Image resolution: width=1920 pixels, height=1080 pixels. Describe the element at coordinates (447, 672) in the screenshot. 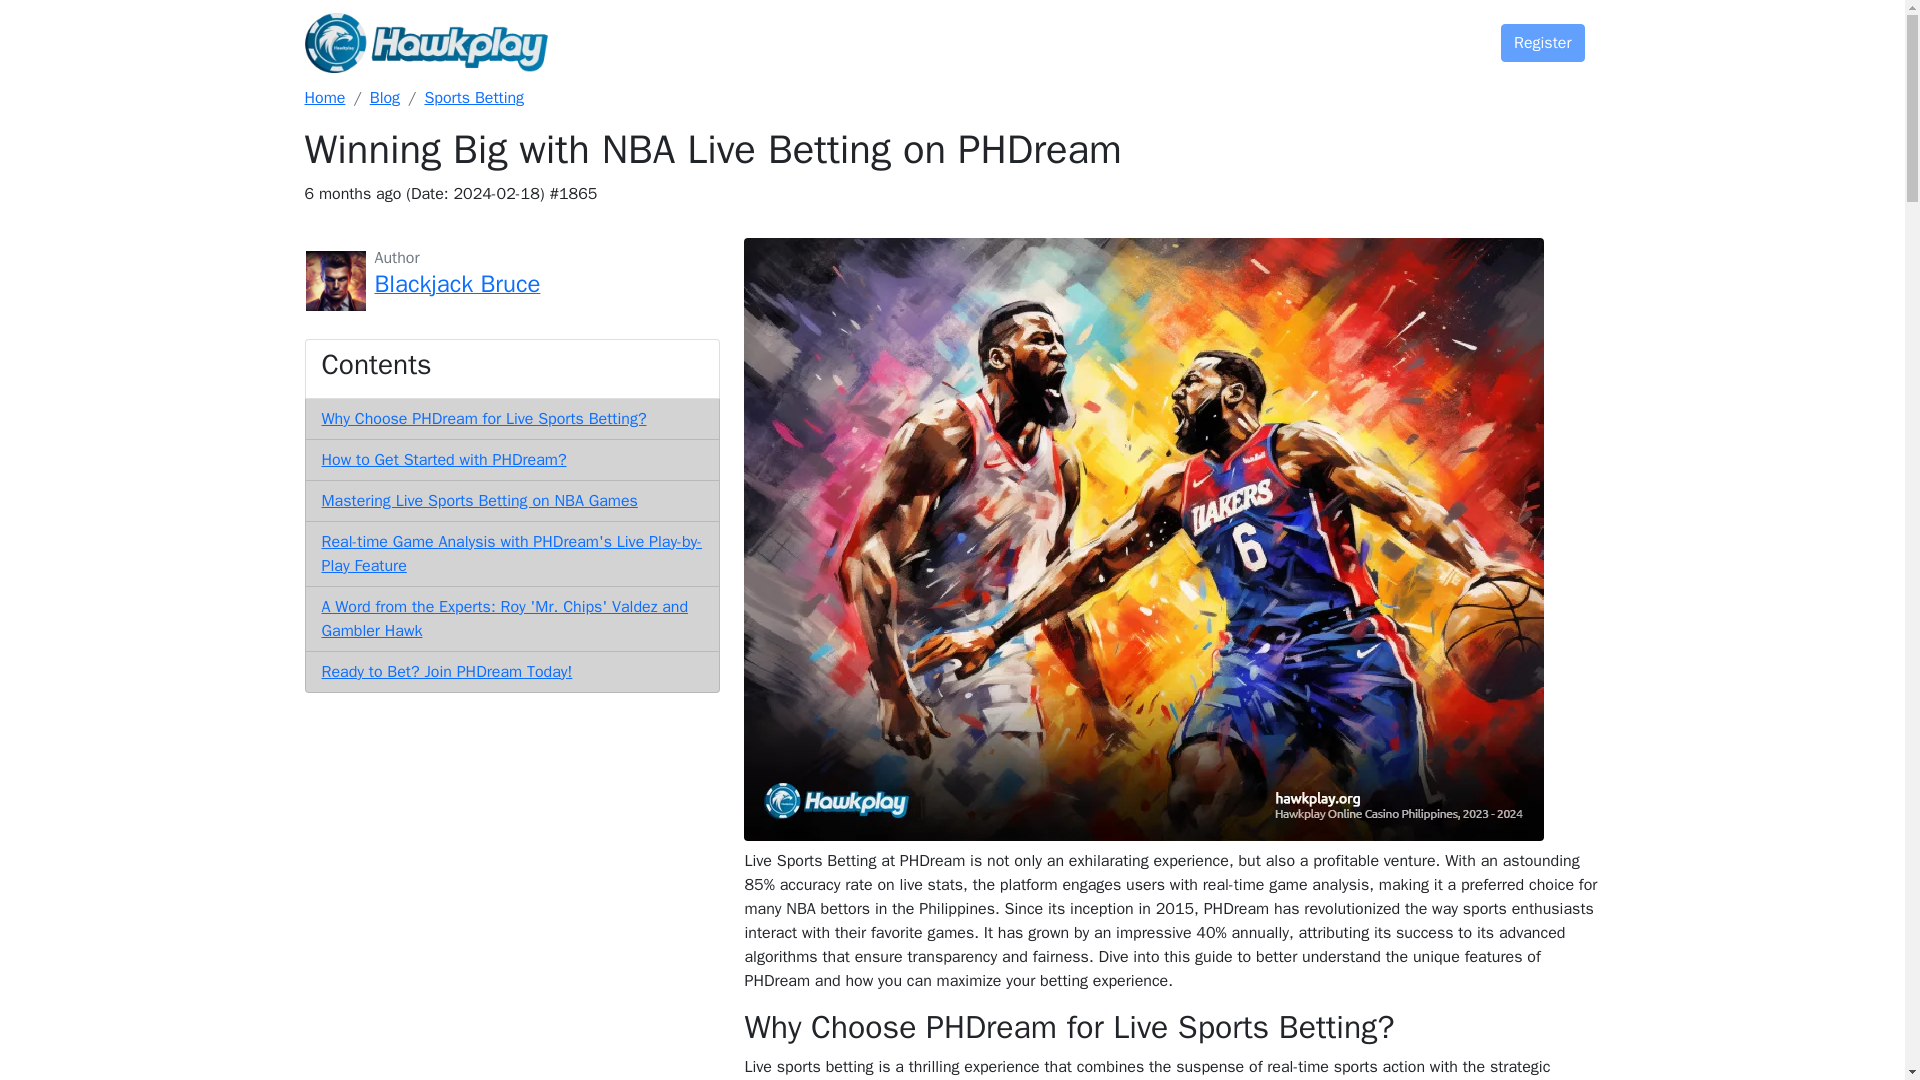

I see `Ready to Bet? Join PHDream Today!` at that location.